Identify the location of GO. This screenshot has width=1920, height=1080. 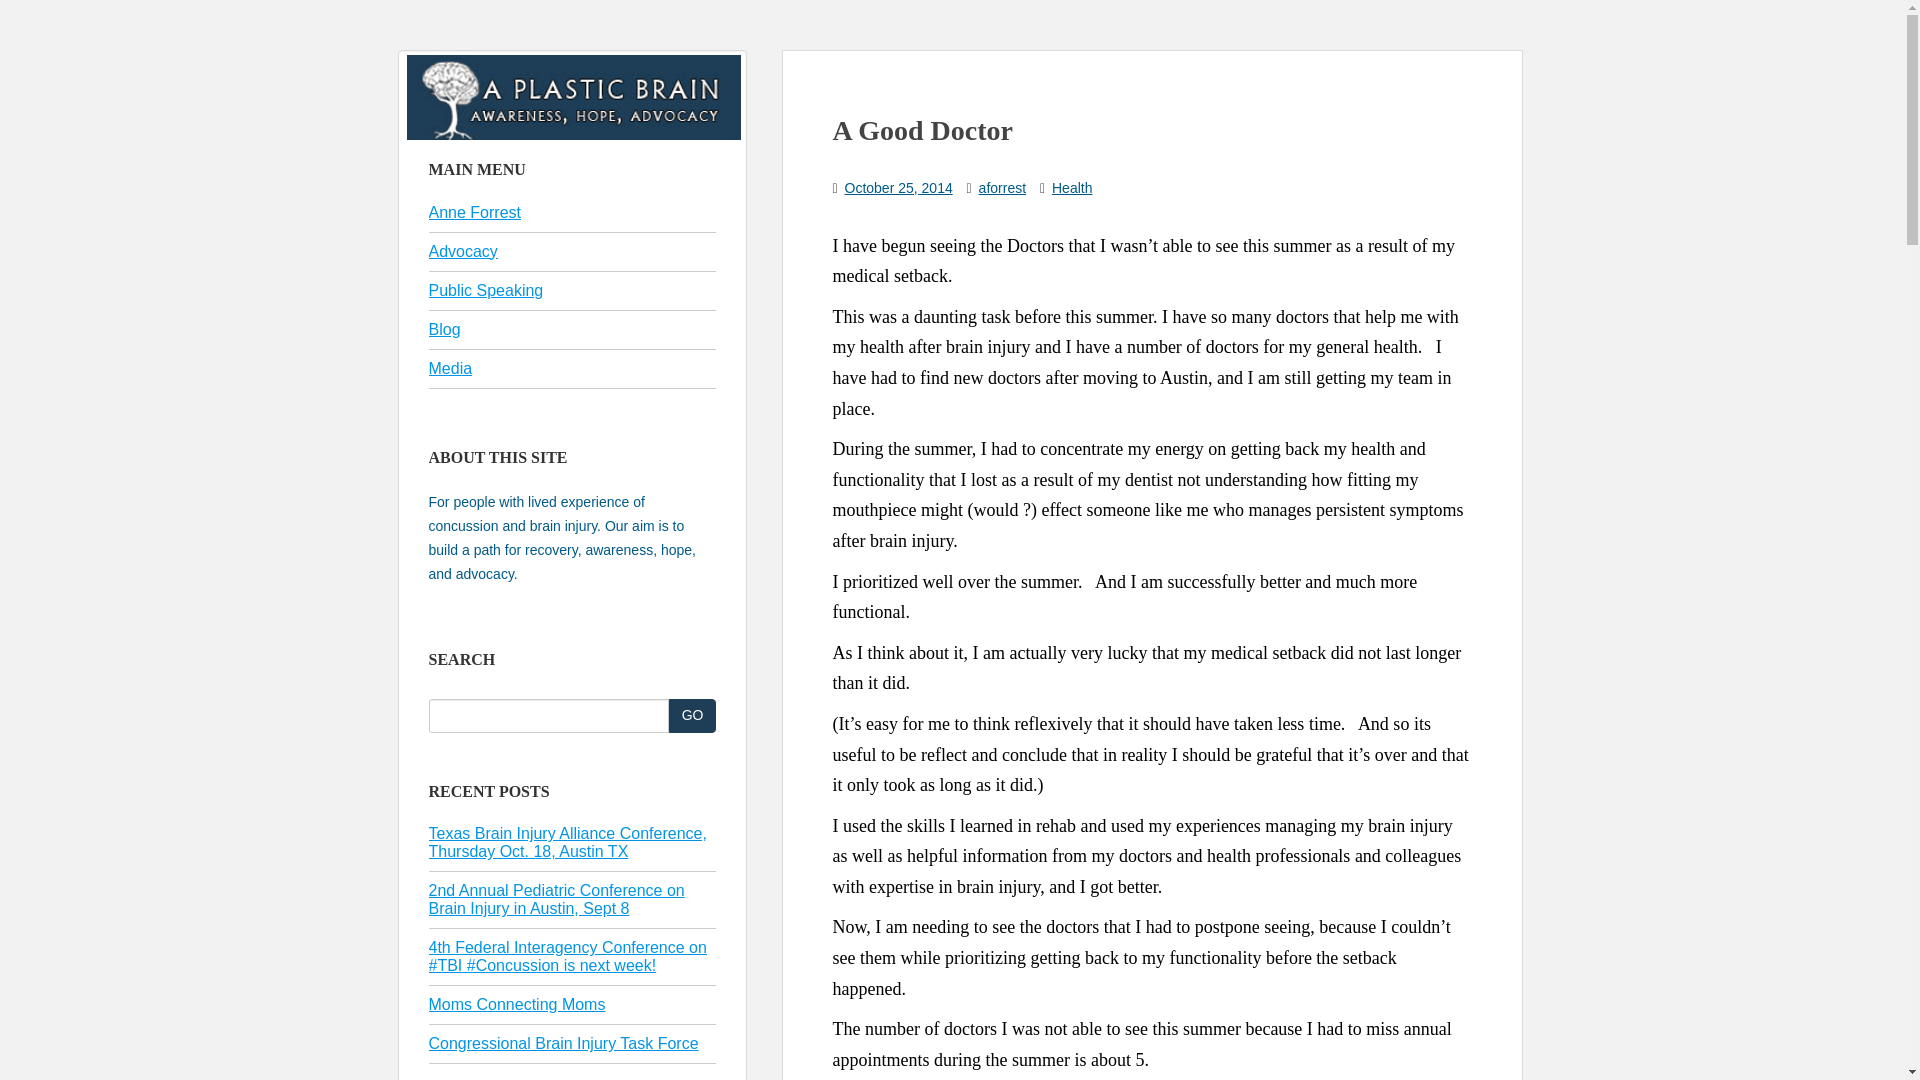
(692, 716).